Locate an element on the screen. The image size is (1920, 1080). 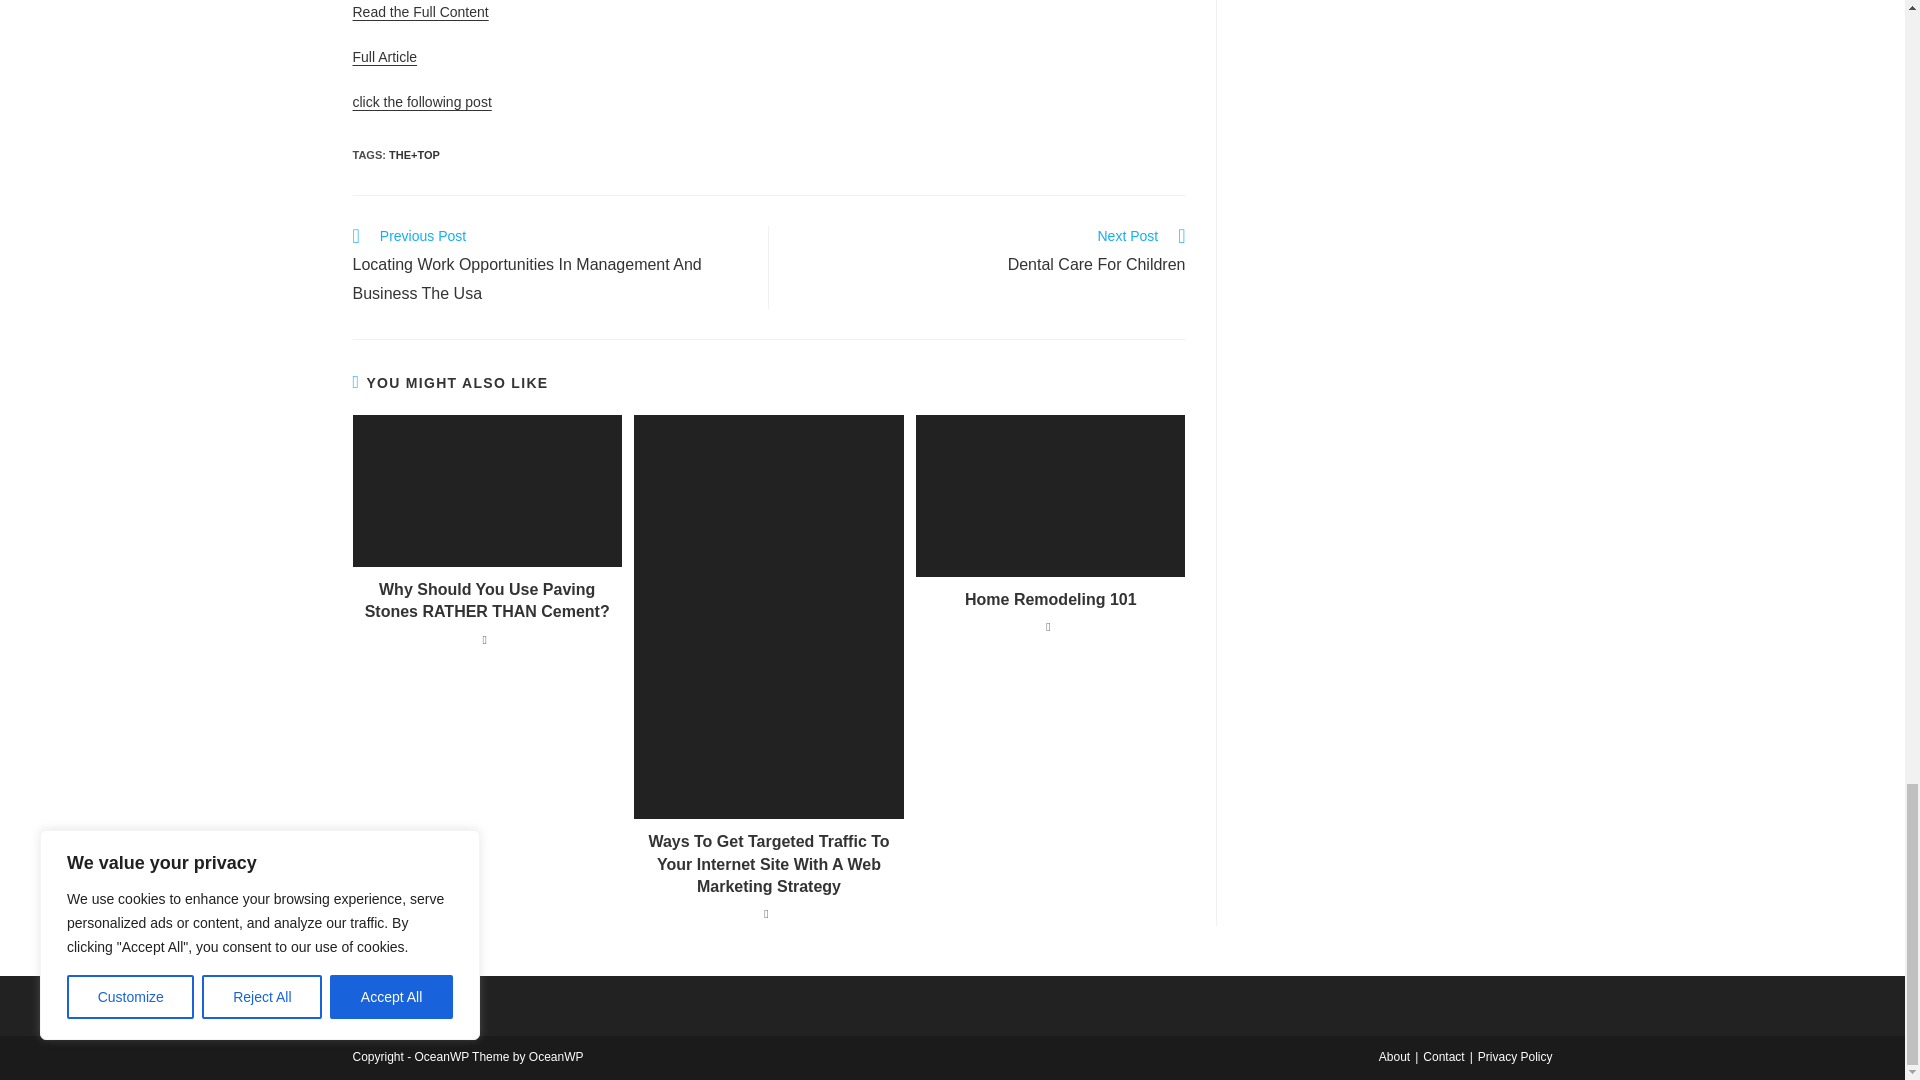
Full Article is located at coordinates (384, 56).